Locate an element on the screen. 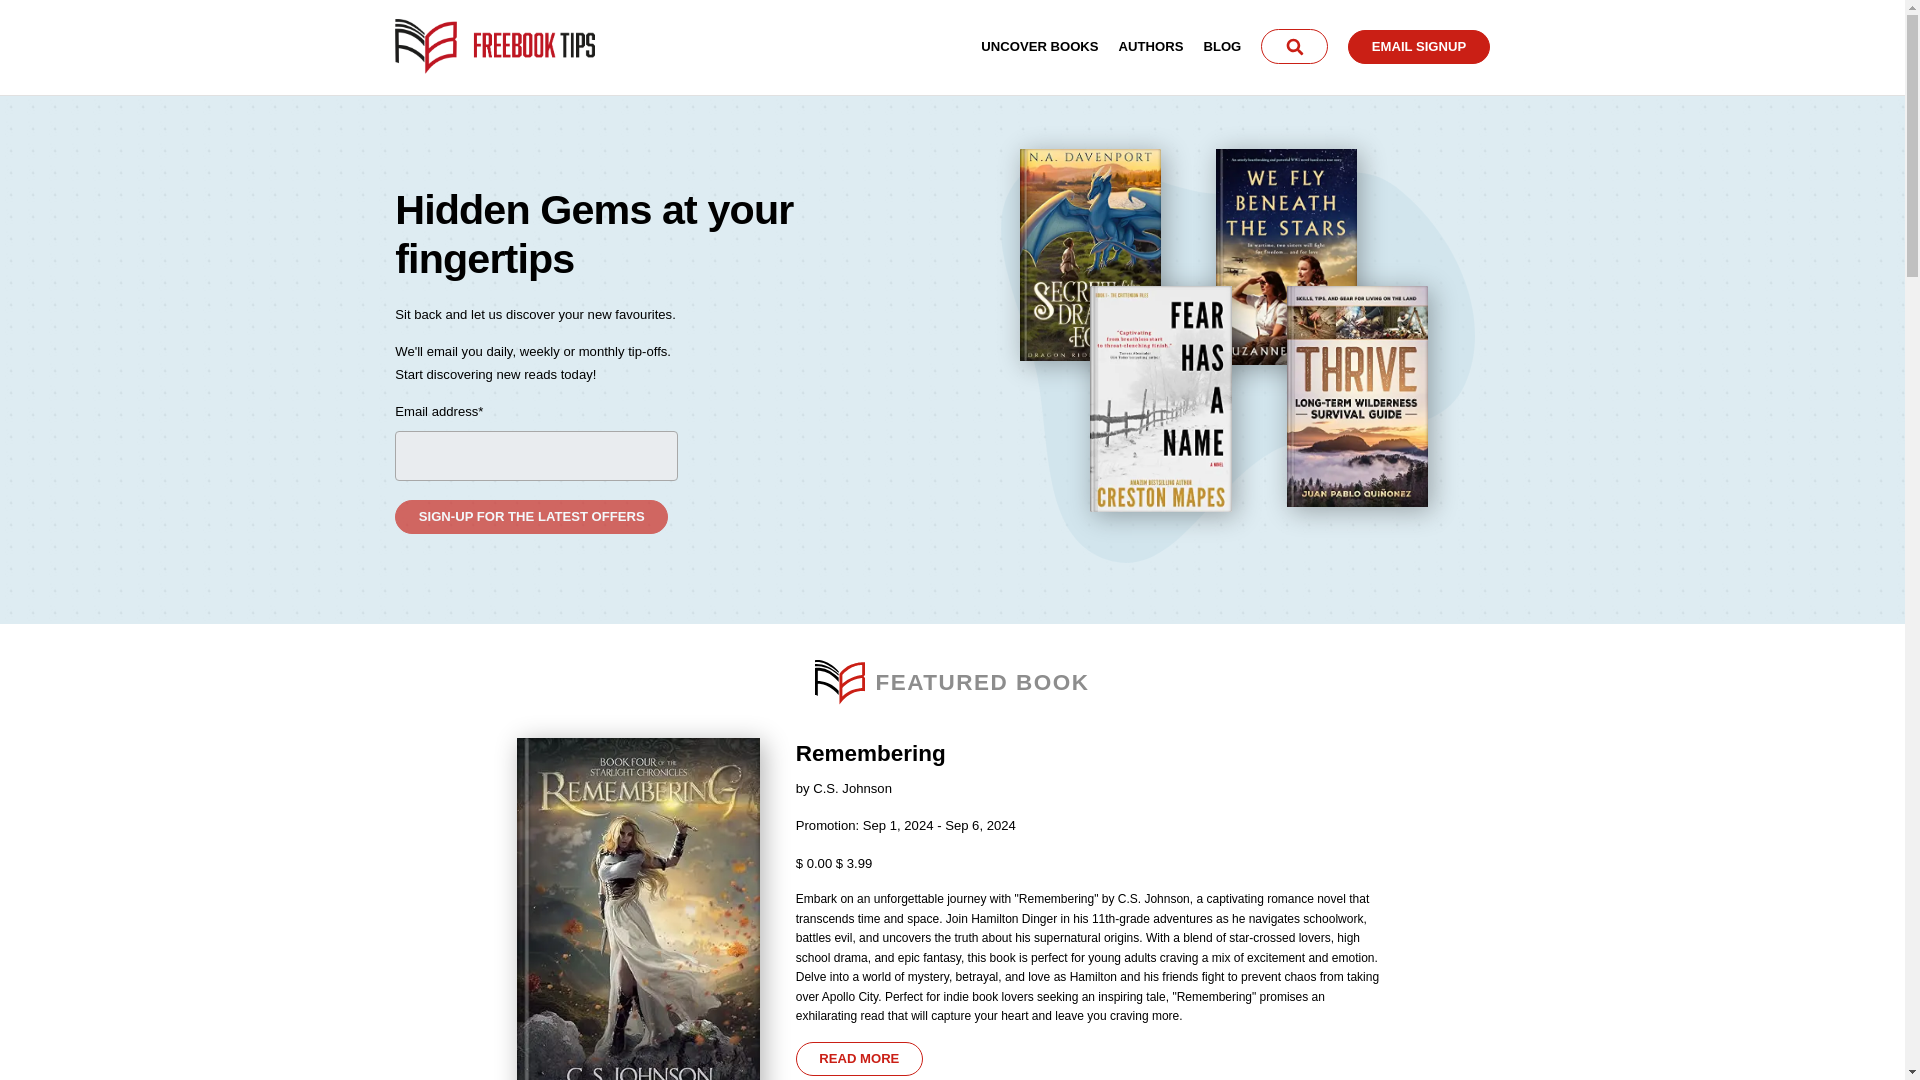 The height and width of the screenshot is (1080, 1920). BLOG is located at coordinates (1222, 44).